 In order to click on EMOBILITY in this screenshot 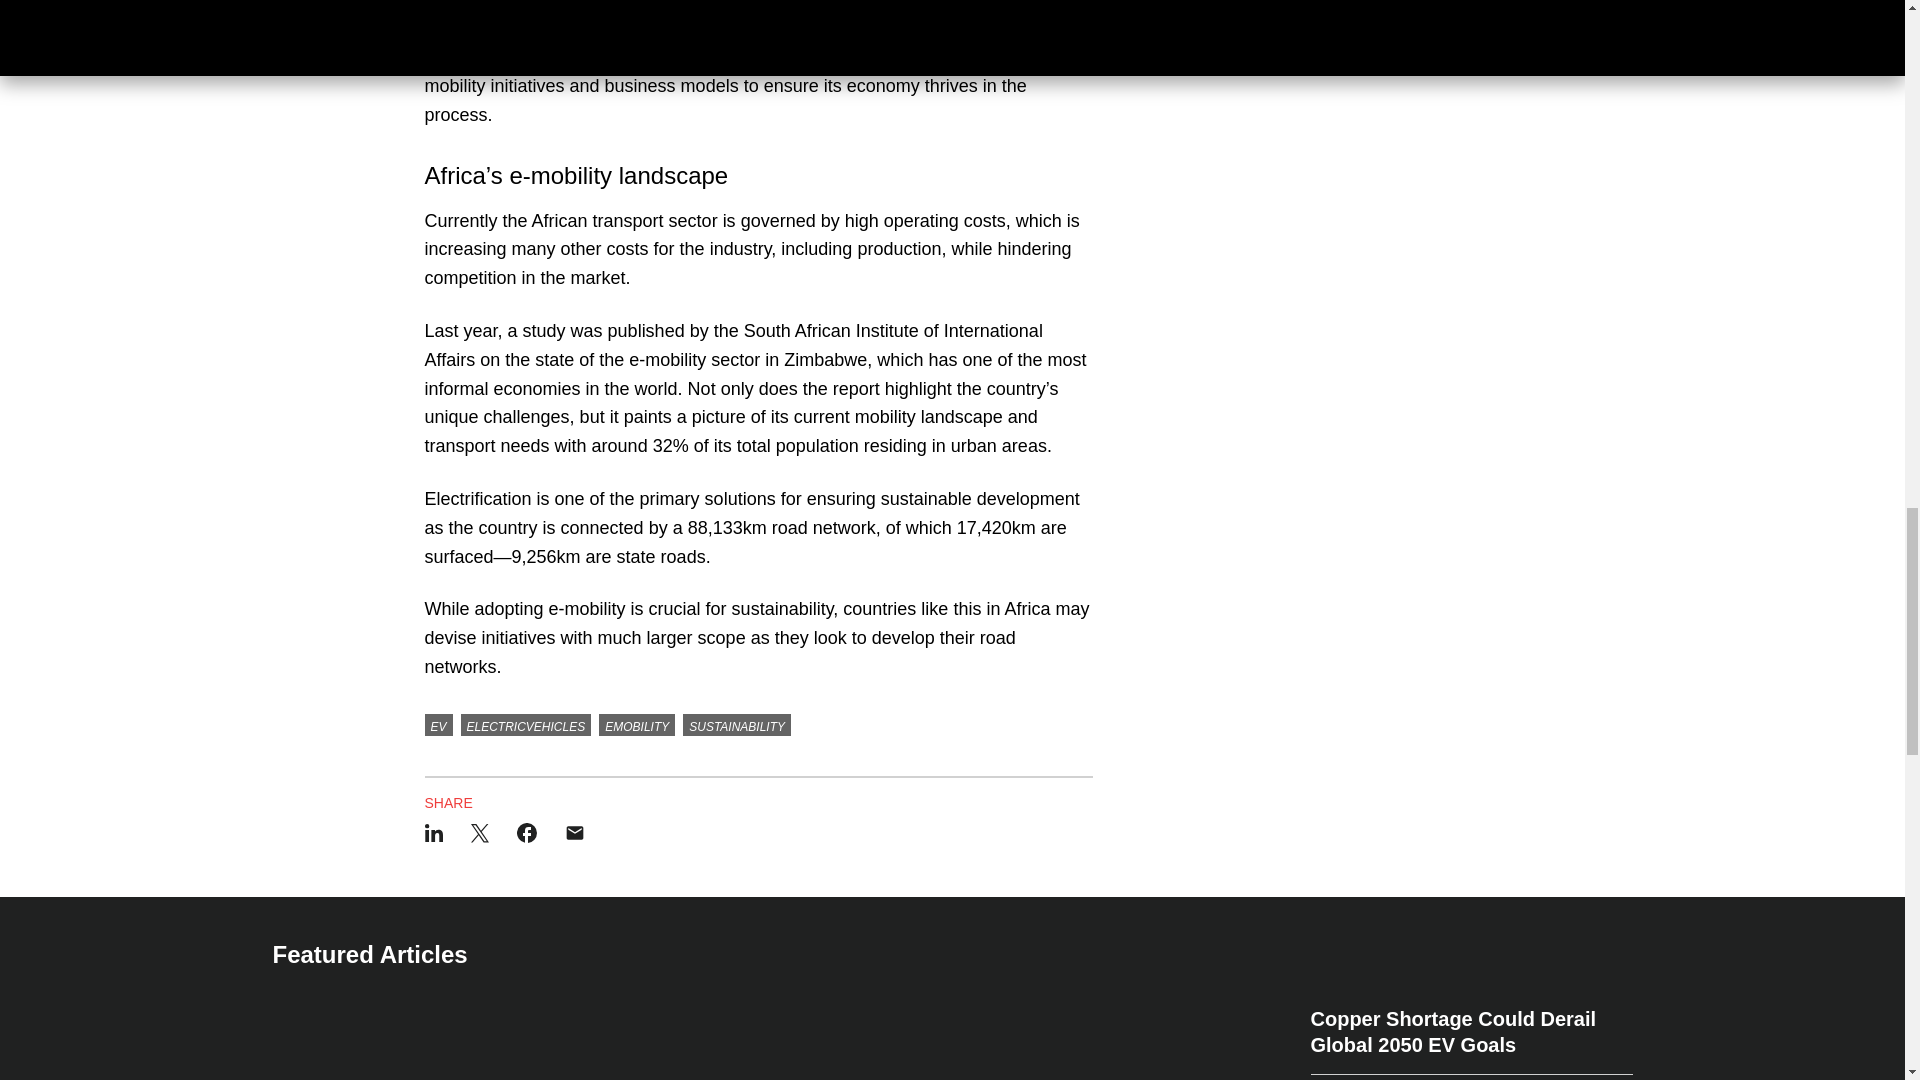, I will do `click(637, 724)`.